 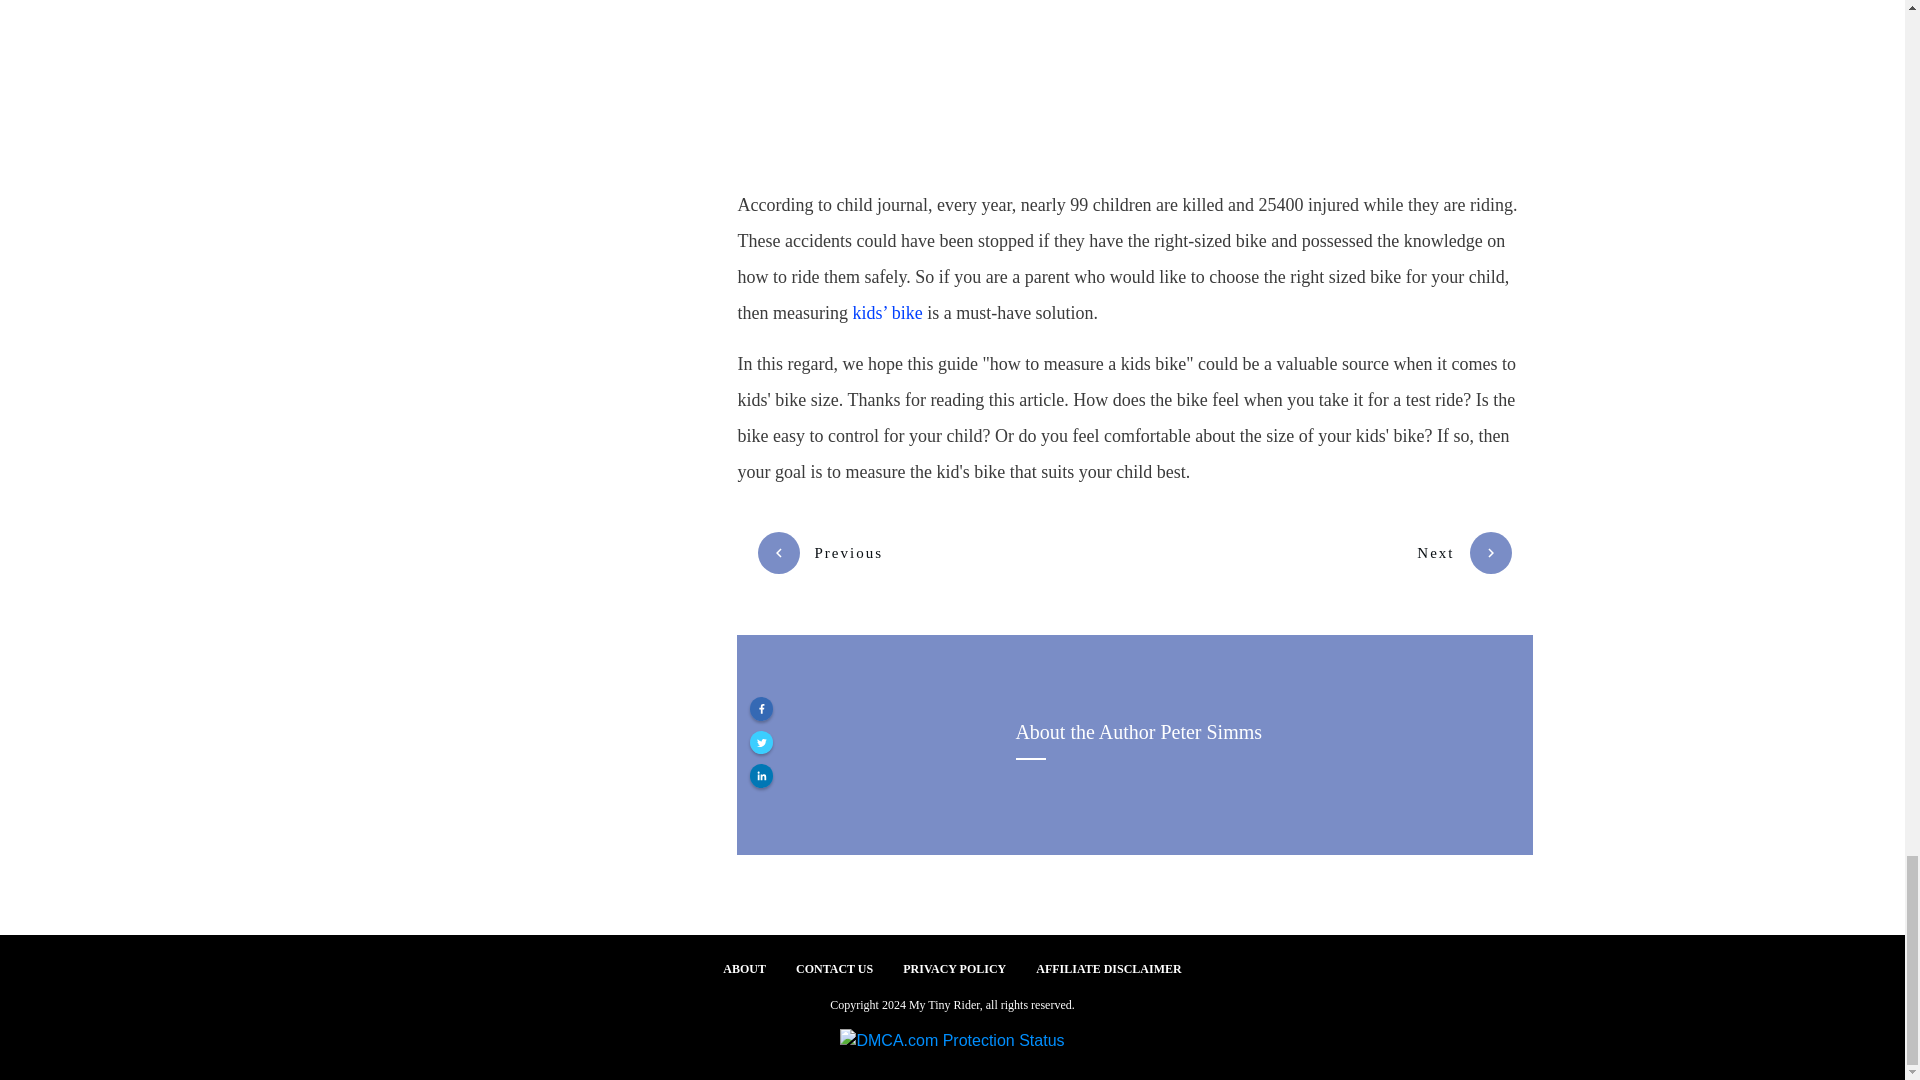 I want to click on Peter Simms, so click(x=1210, y=732).